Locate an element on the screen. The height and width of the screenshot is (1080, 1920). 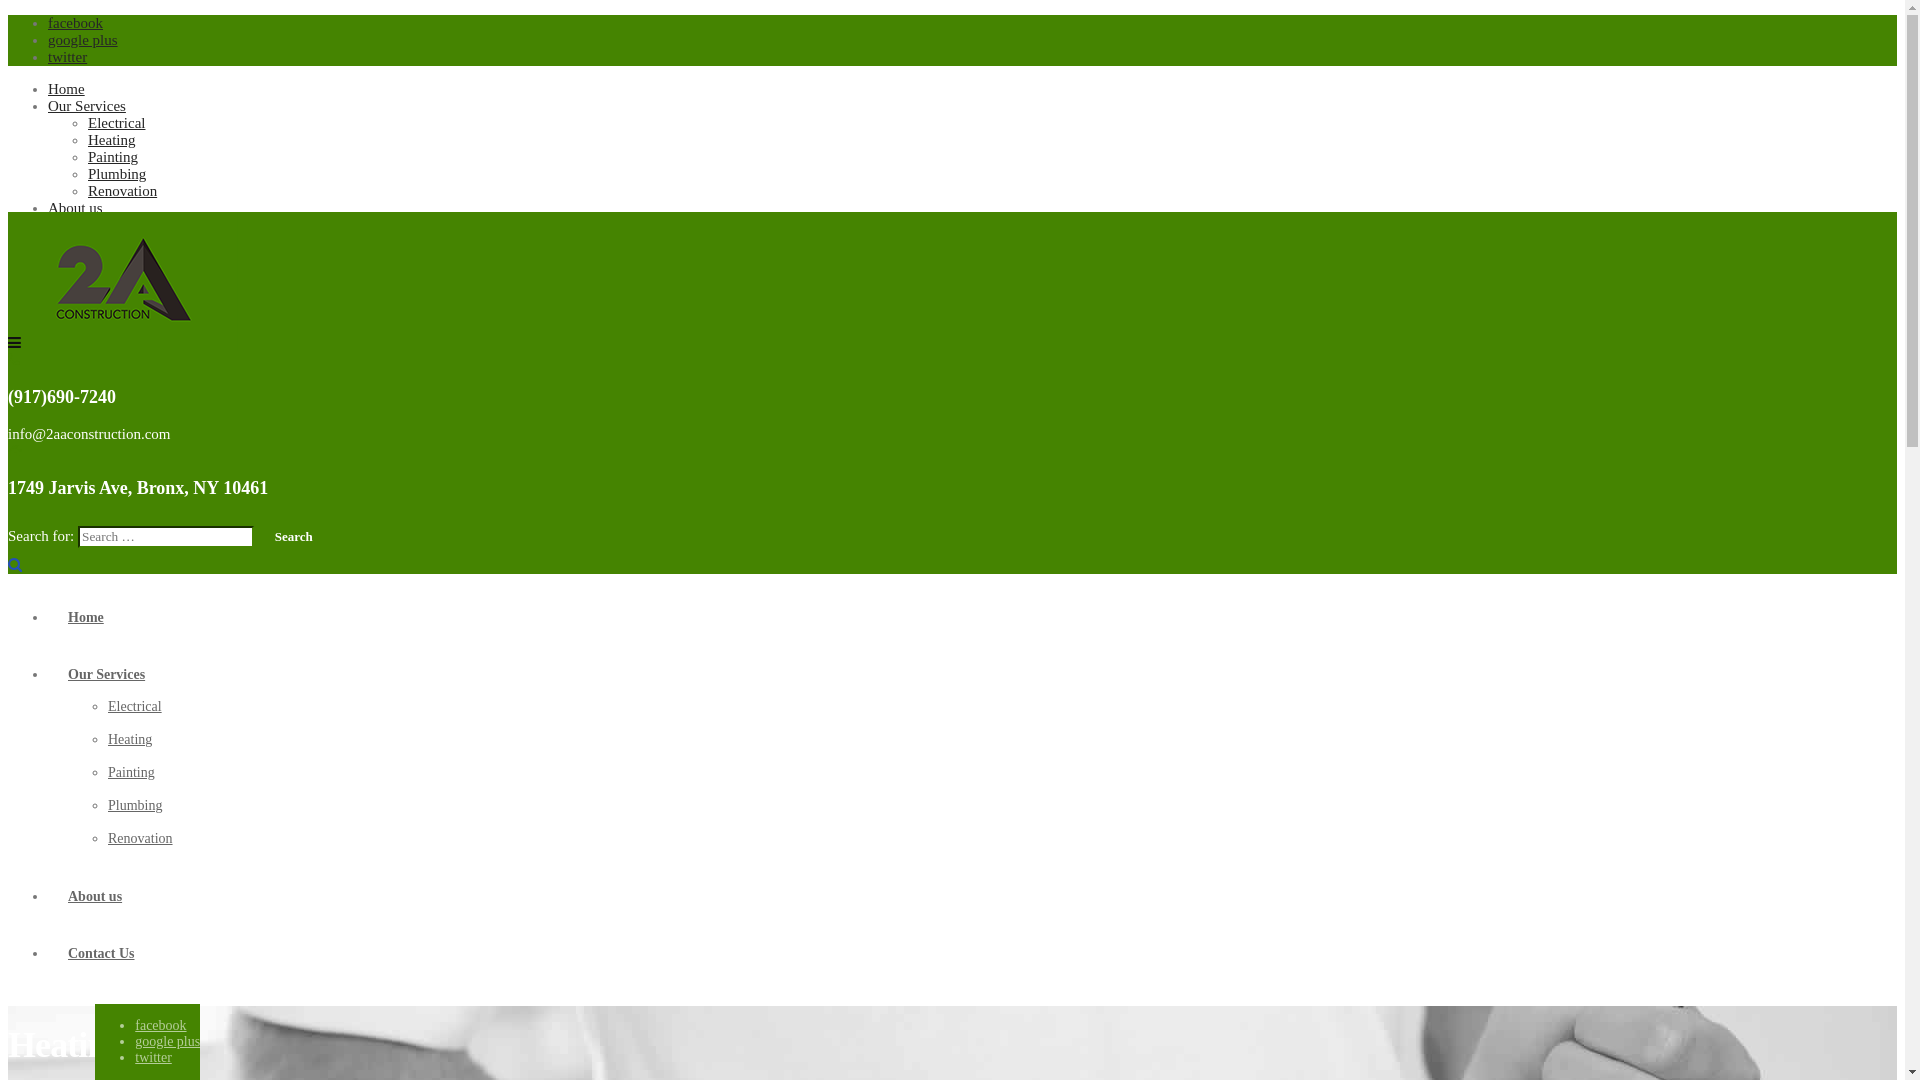
google plus is located at coordinates (83, 40).